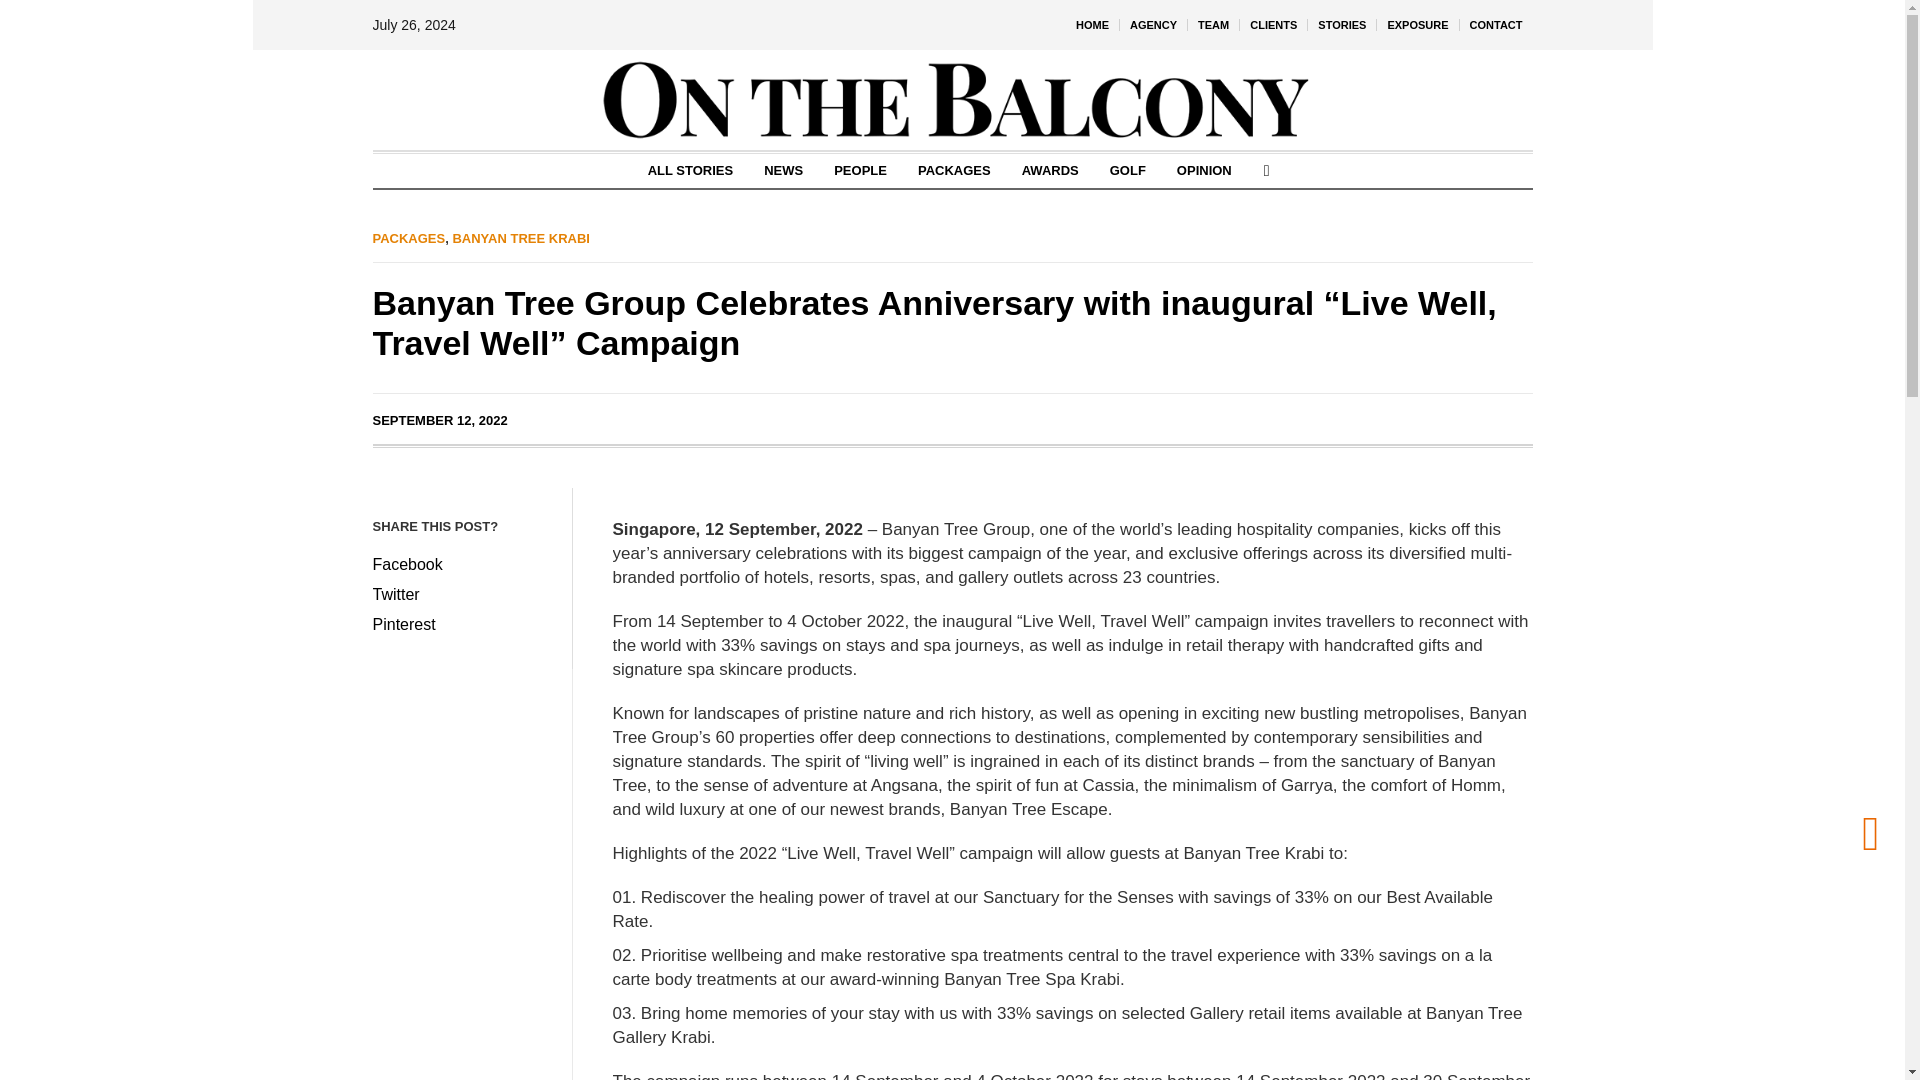  Describe the element at coordinates (1050, 170) in the screenshot. I see `AWARDS` at that location.